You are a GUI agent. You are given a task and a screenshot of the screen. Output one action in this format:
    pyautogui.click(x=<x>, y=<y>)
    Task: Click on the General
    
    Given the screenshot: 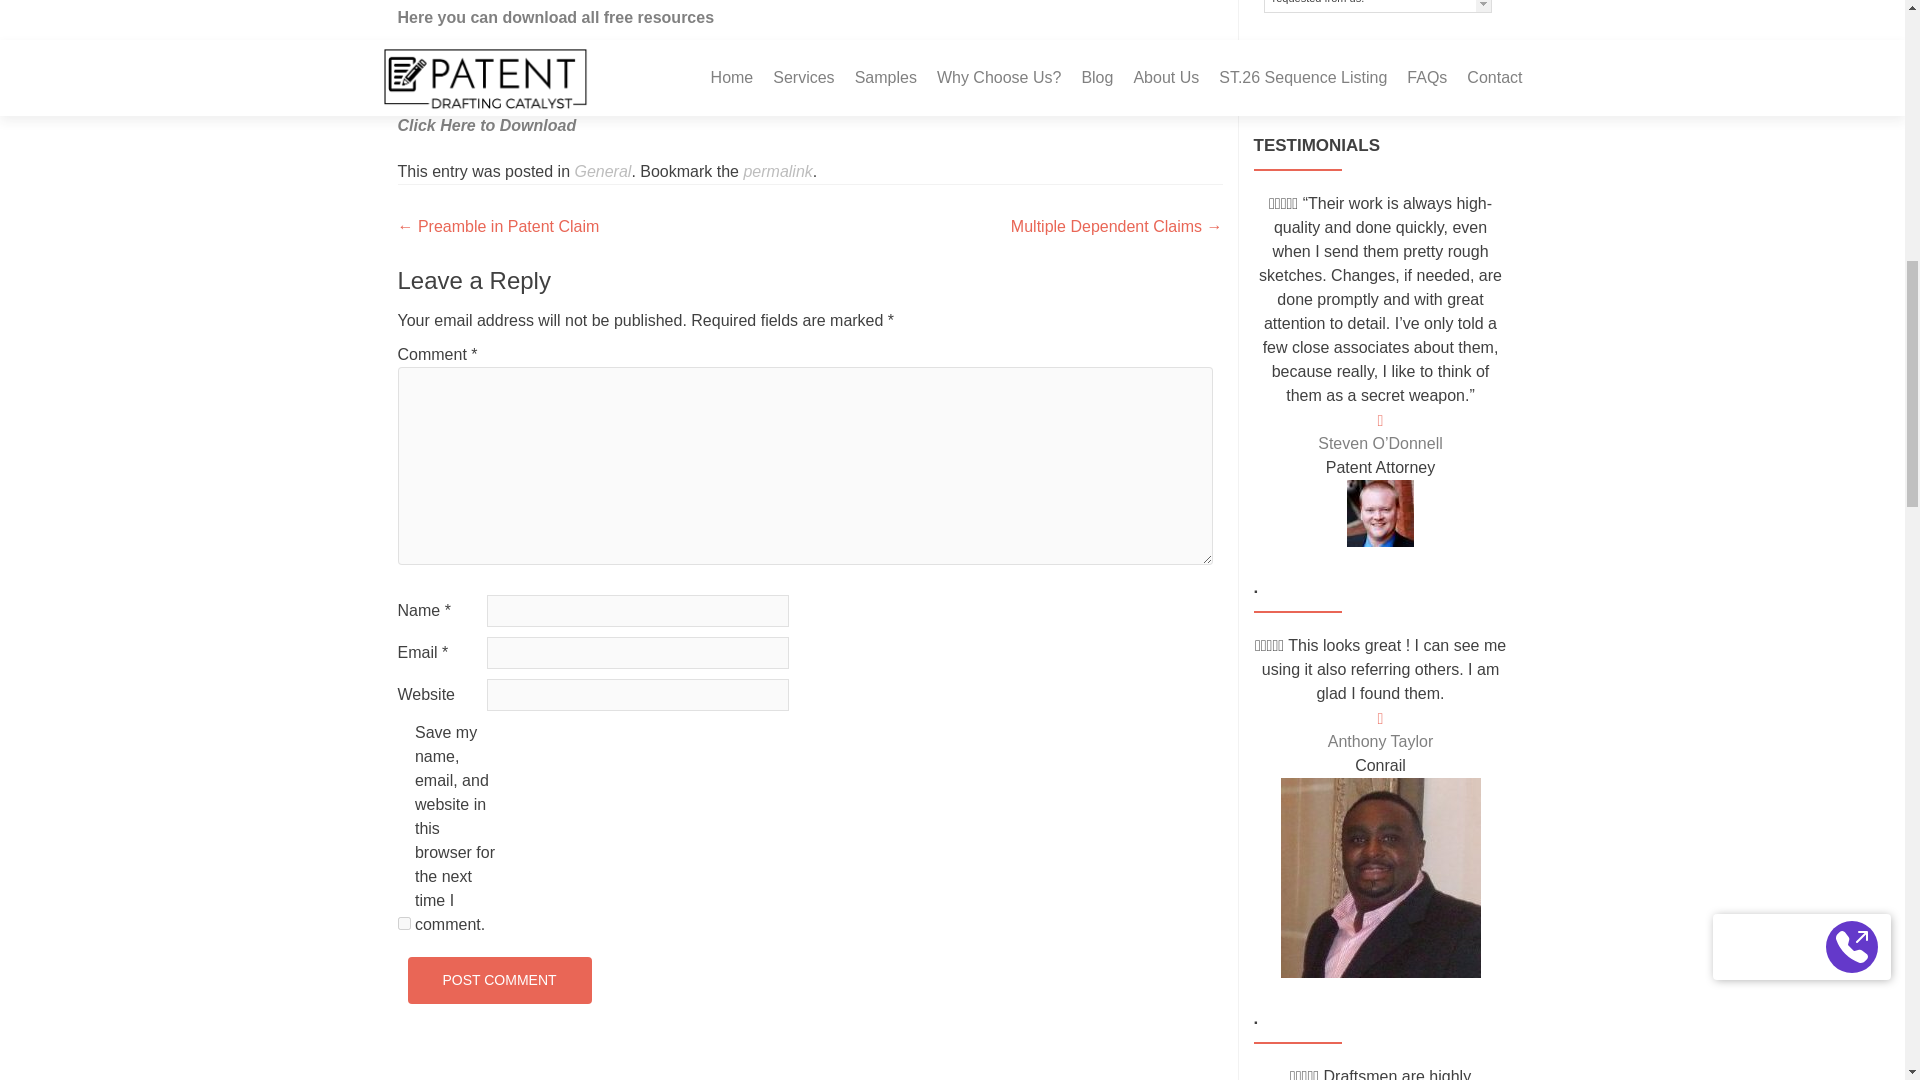 What is the action you would take?
    pyautogui.click(x=602, y=172)
    